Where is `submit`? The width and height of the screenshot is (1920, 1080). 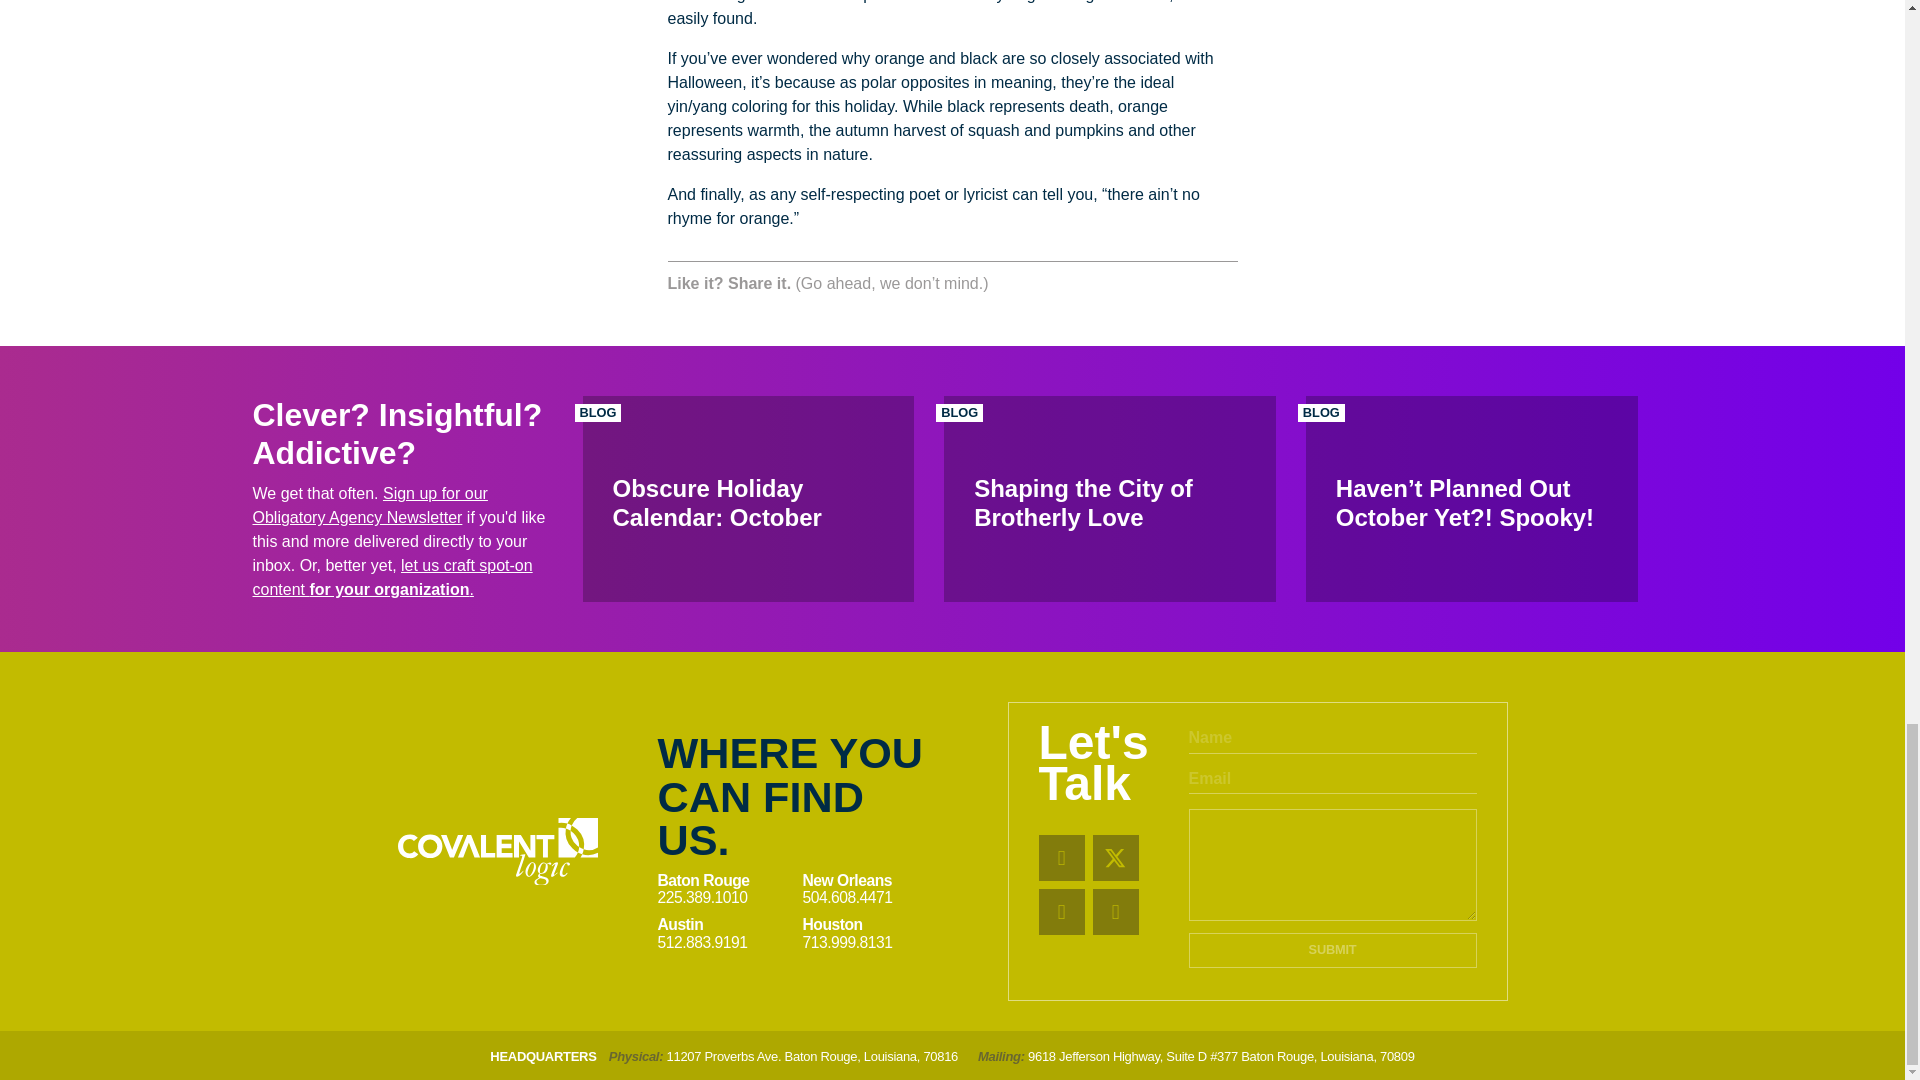
submit is located at coordinates (1332, 950).